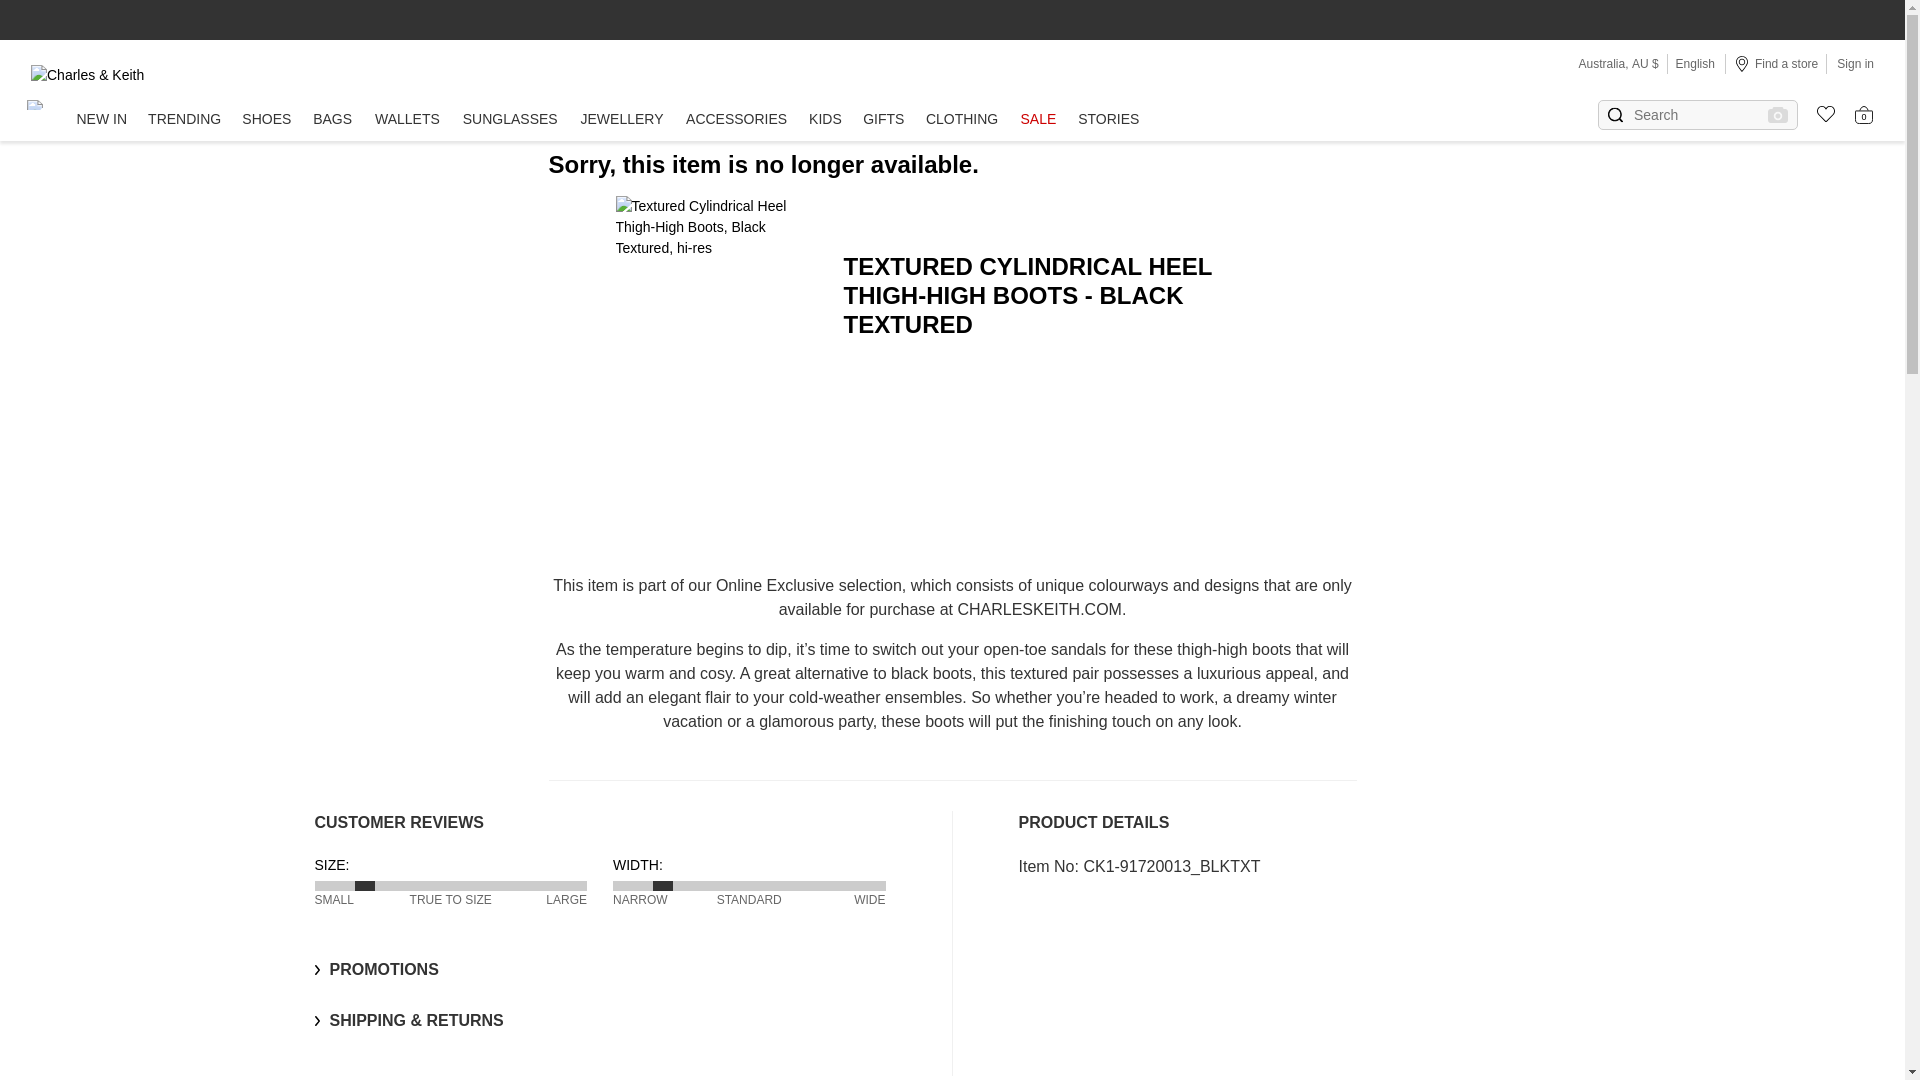  Describe the element at coordinates (1038, 120) in the screenshot. I see `SALE` at that location.